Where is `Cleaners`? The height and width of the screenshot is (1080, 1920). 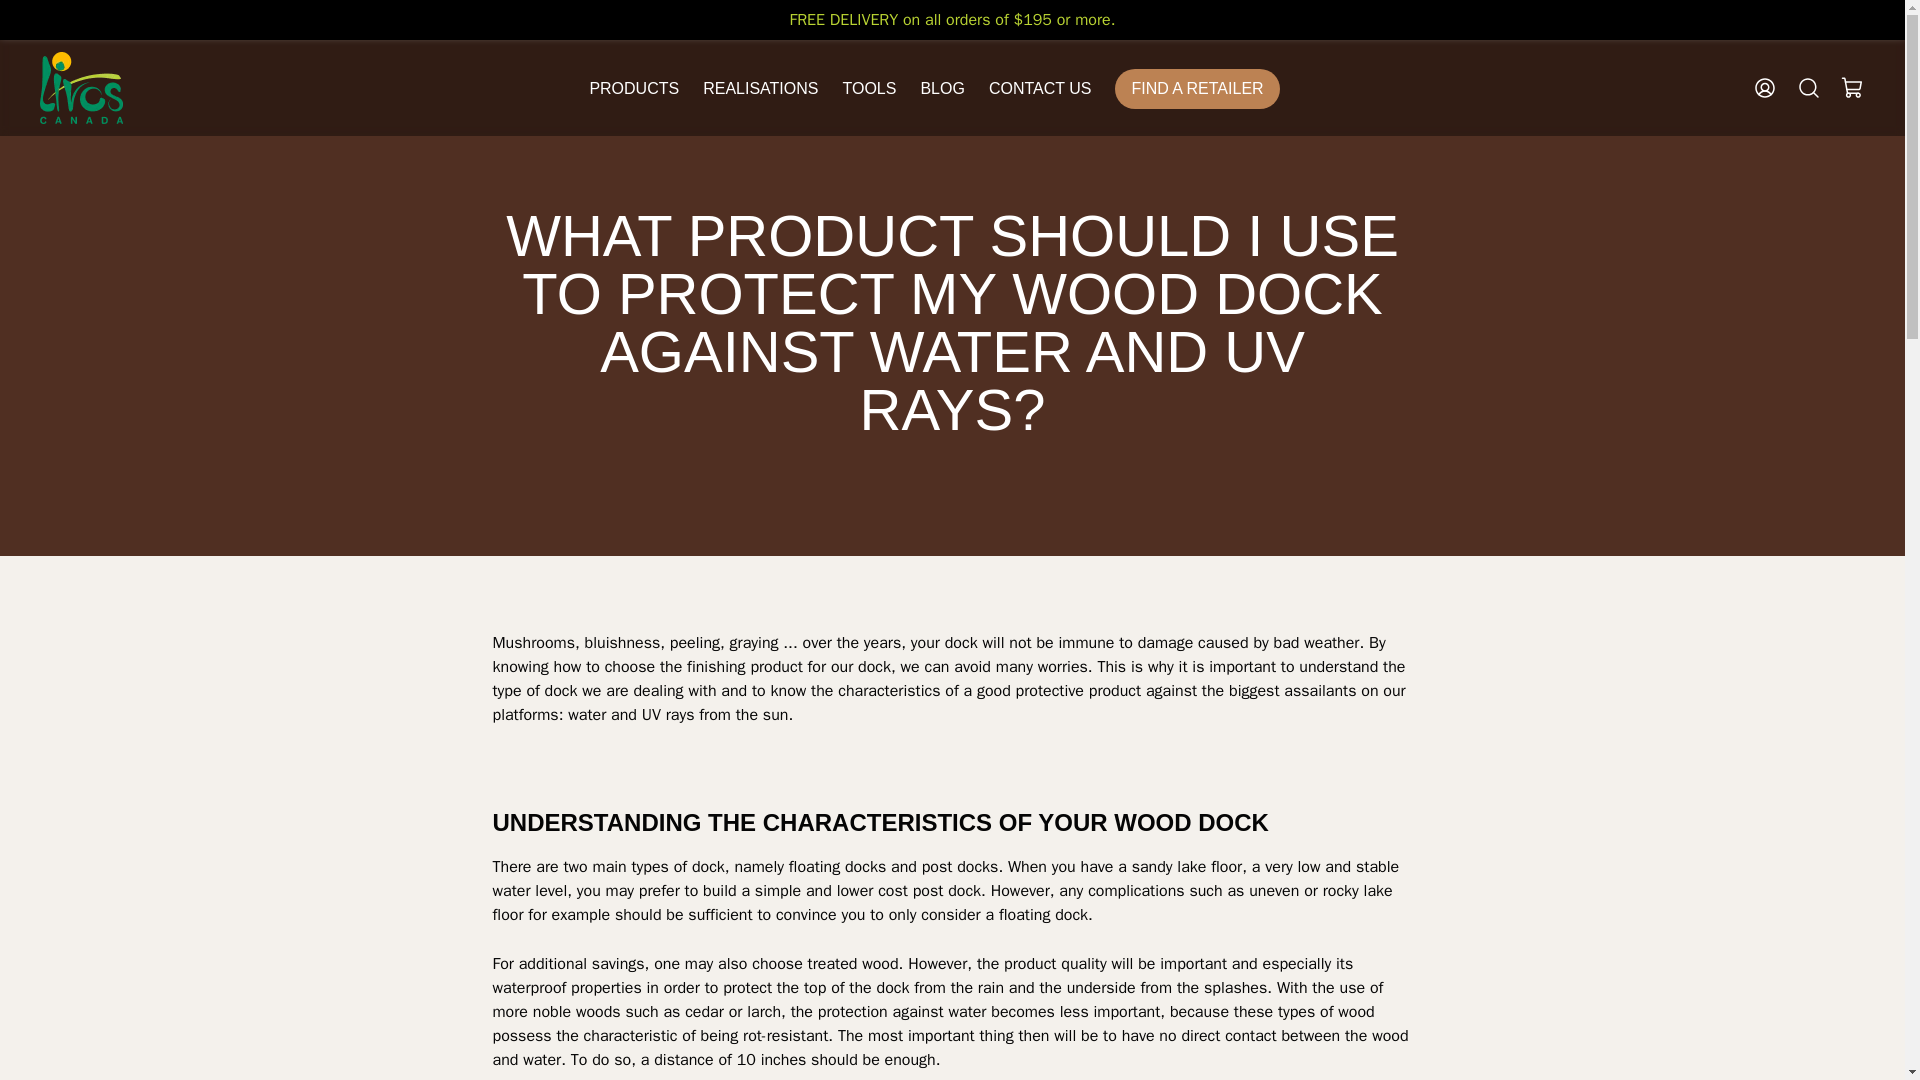 Cleaners is located at coordinates (620, 252).